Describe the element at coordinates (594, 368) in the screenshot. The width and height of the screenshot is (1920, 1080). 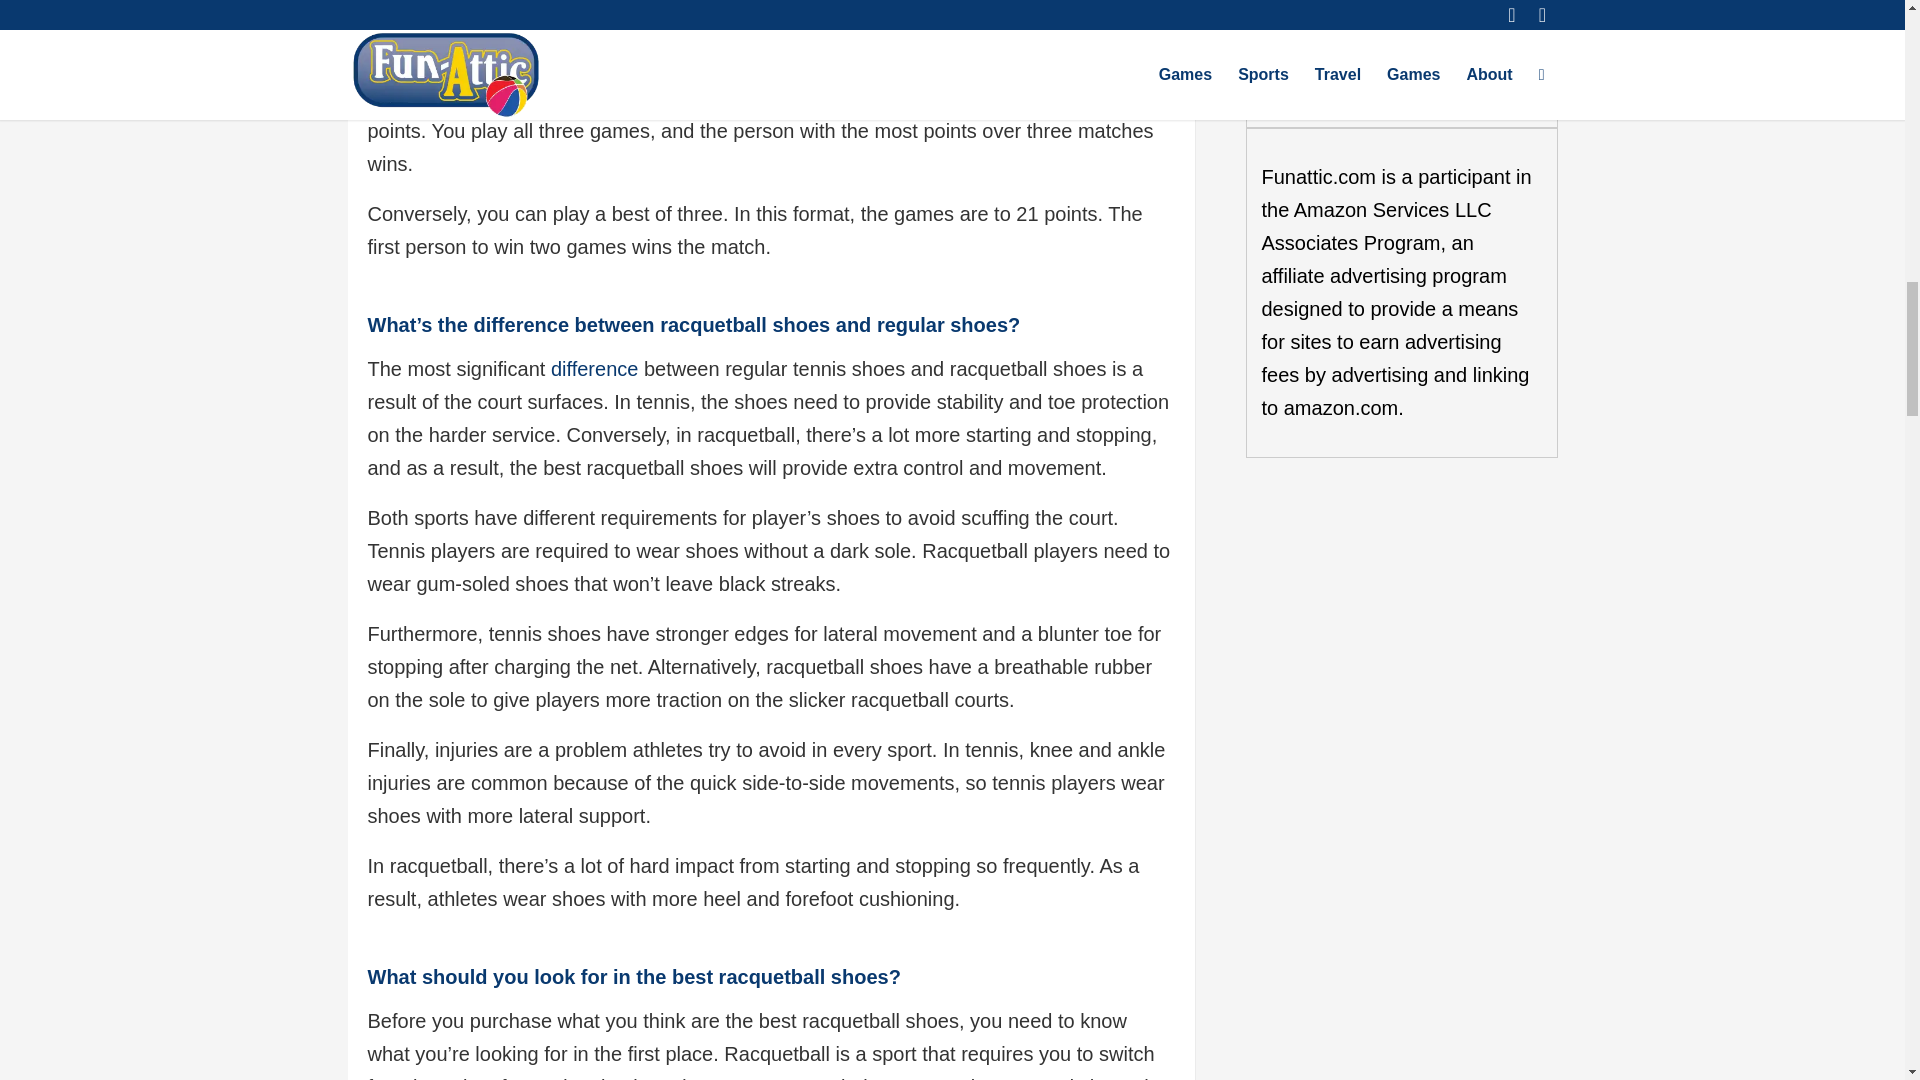
I see `difference` at that location.